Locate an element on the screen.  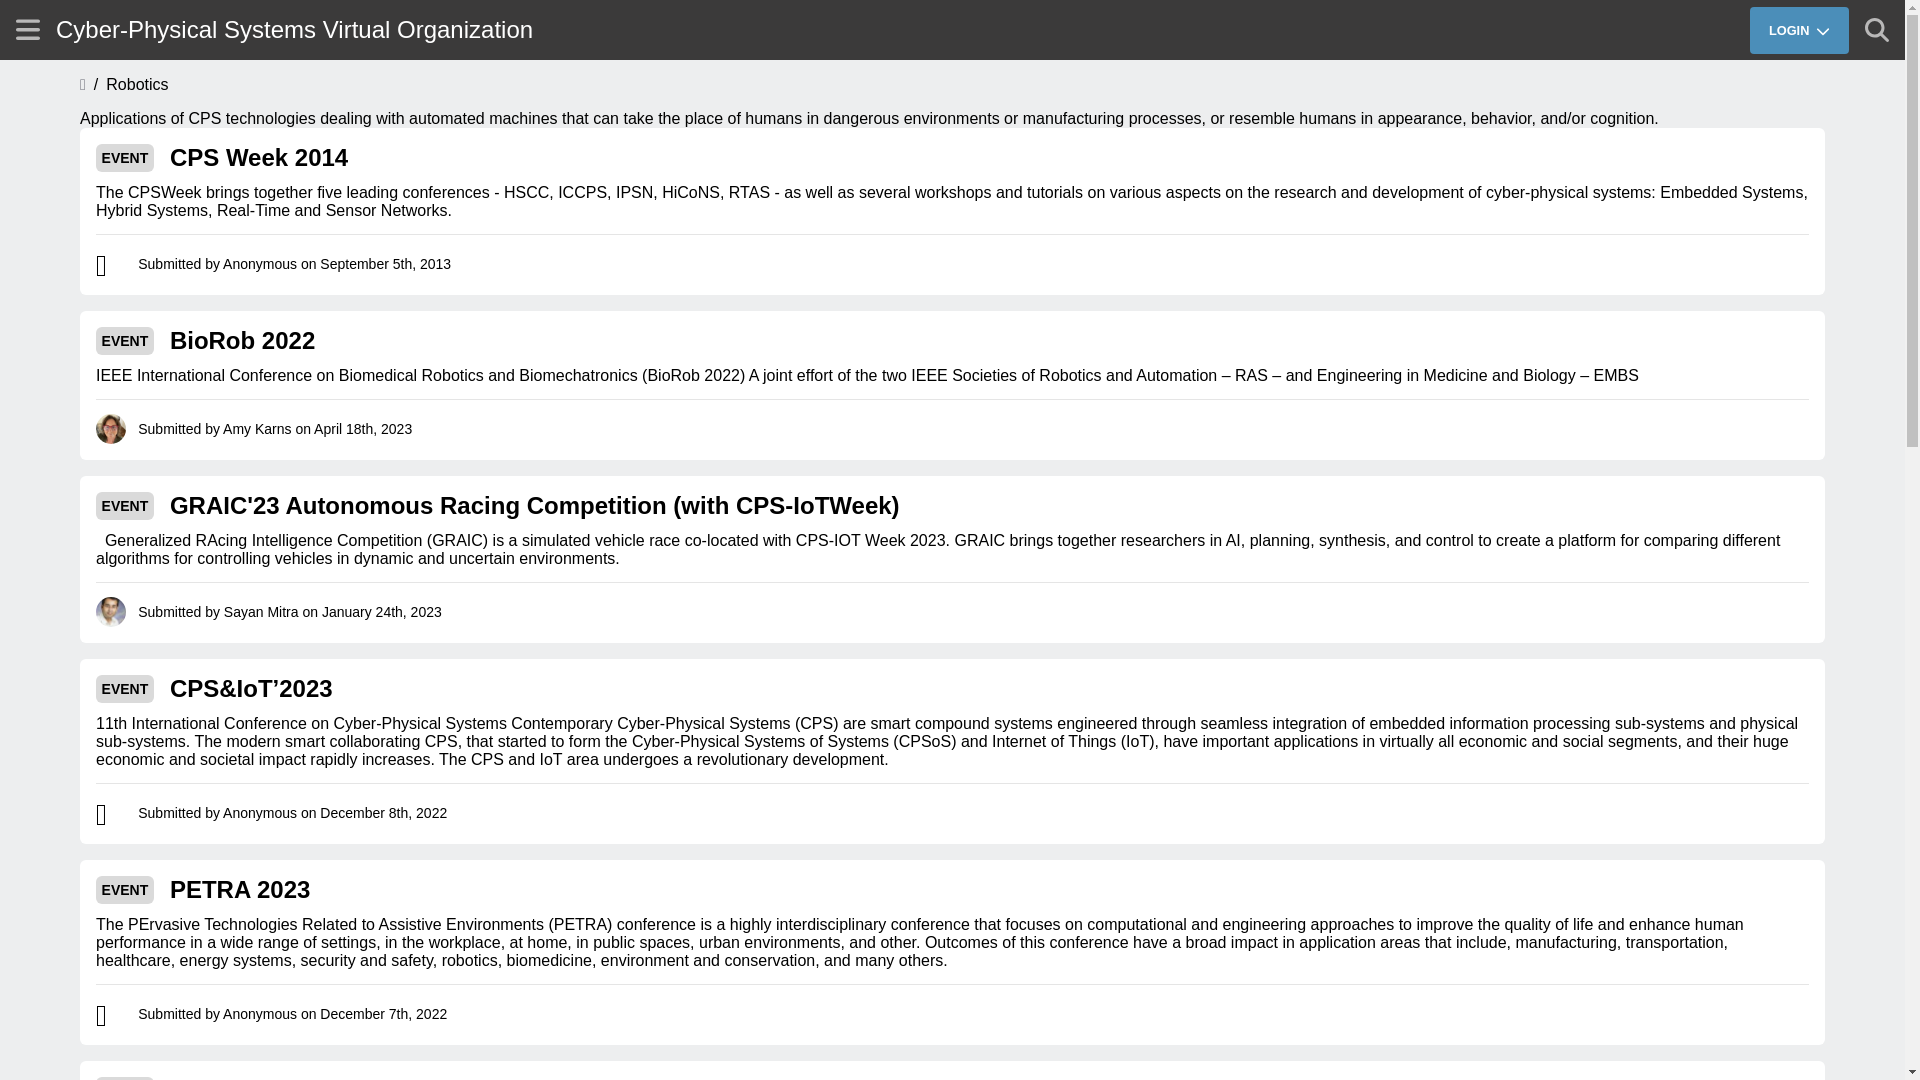
CPS Week 2014 is located at coordinates (258, 157).